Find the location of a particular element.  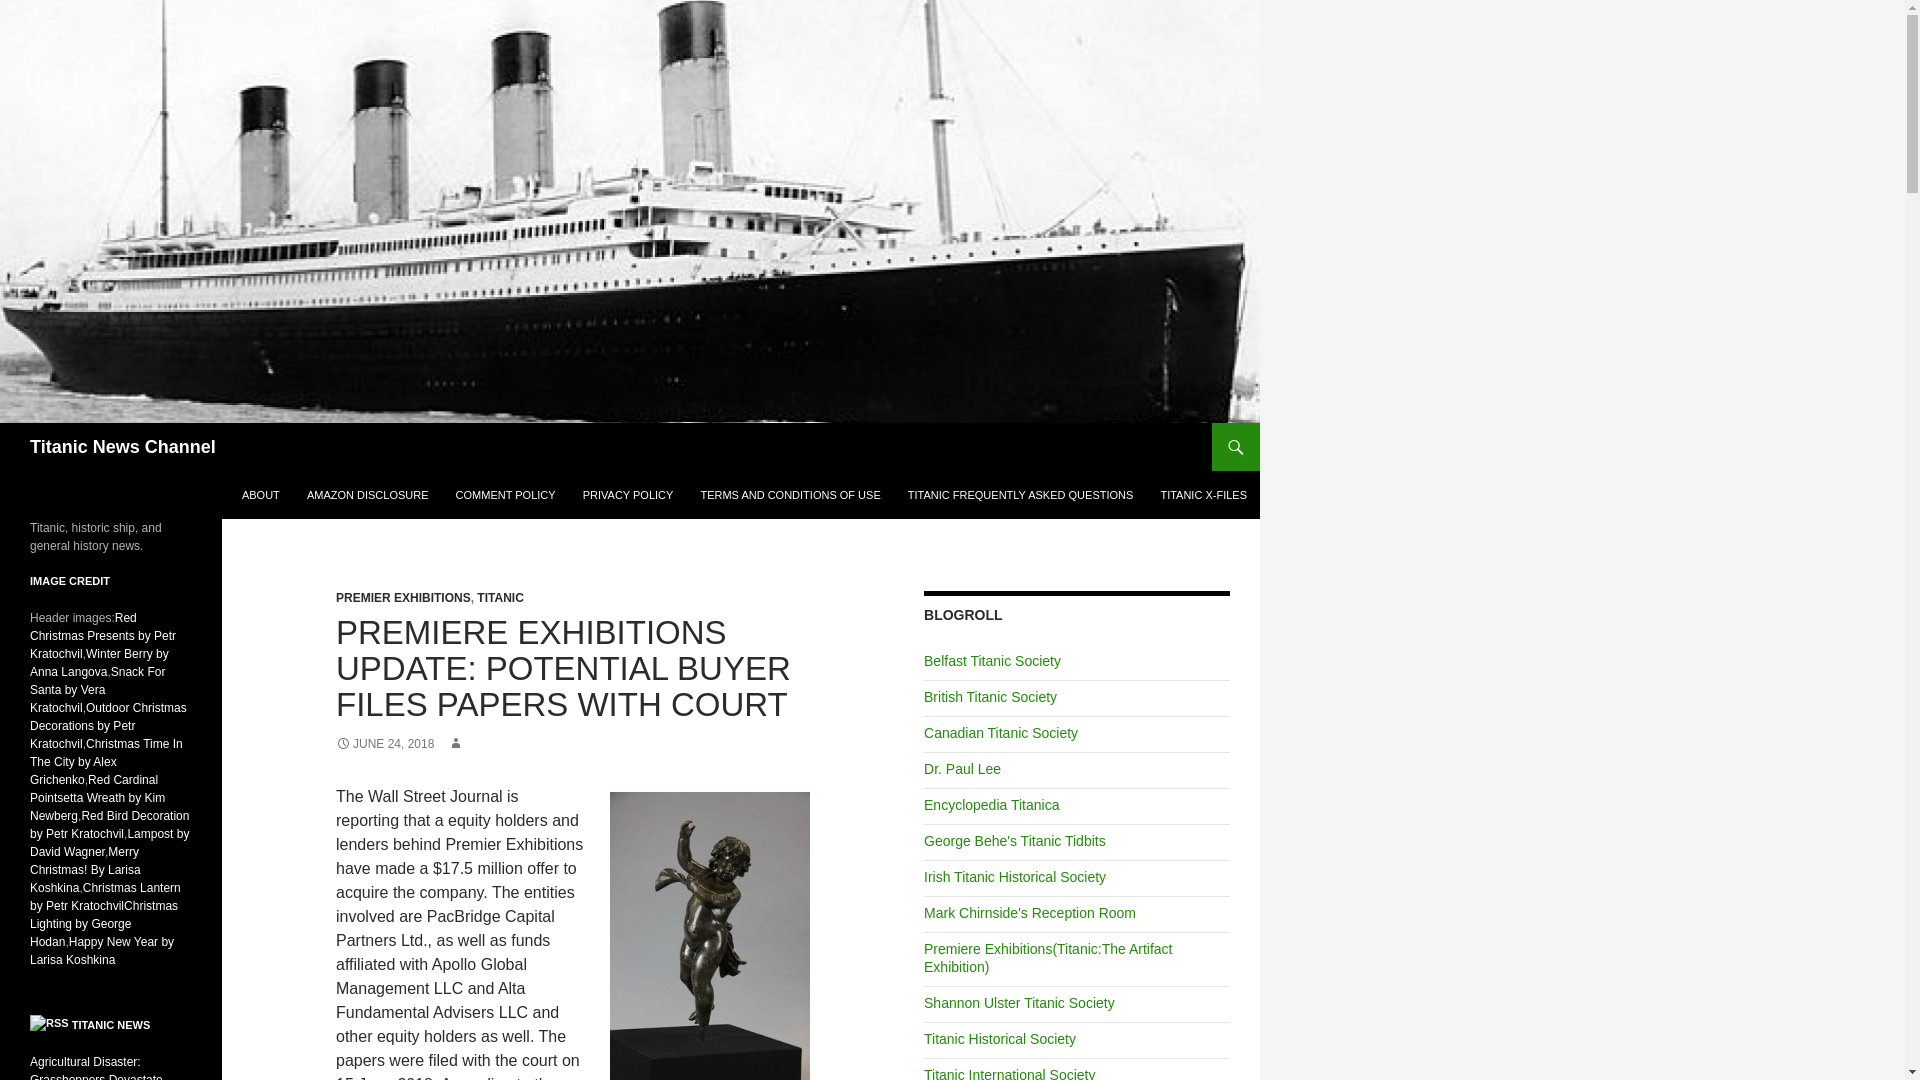

COMMENT POLICY is located at coordinates (506, 494).